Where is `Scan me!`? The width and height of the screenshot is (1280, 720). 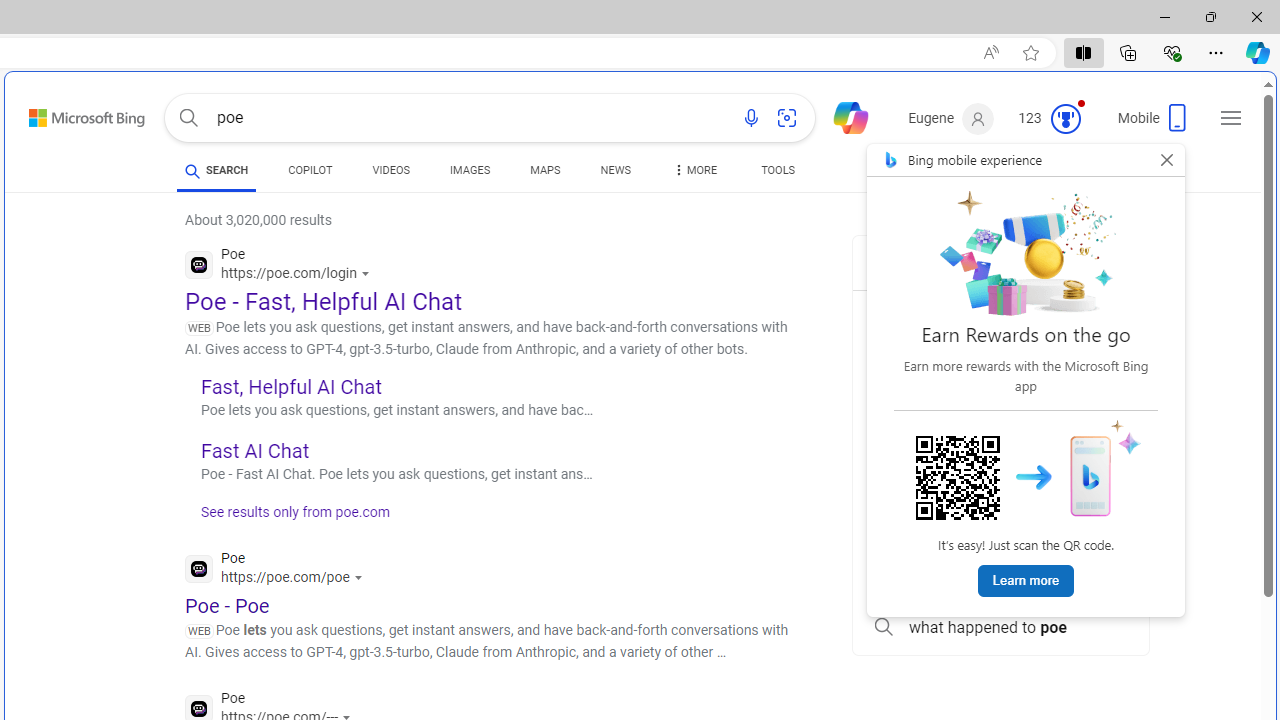
Scan me! is located at coordinates (958, 478).